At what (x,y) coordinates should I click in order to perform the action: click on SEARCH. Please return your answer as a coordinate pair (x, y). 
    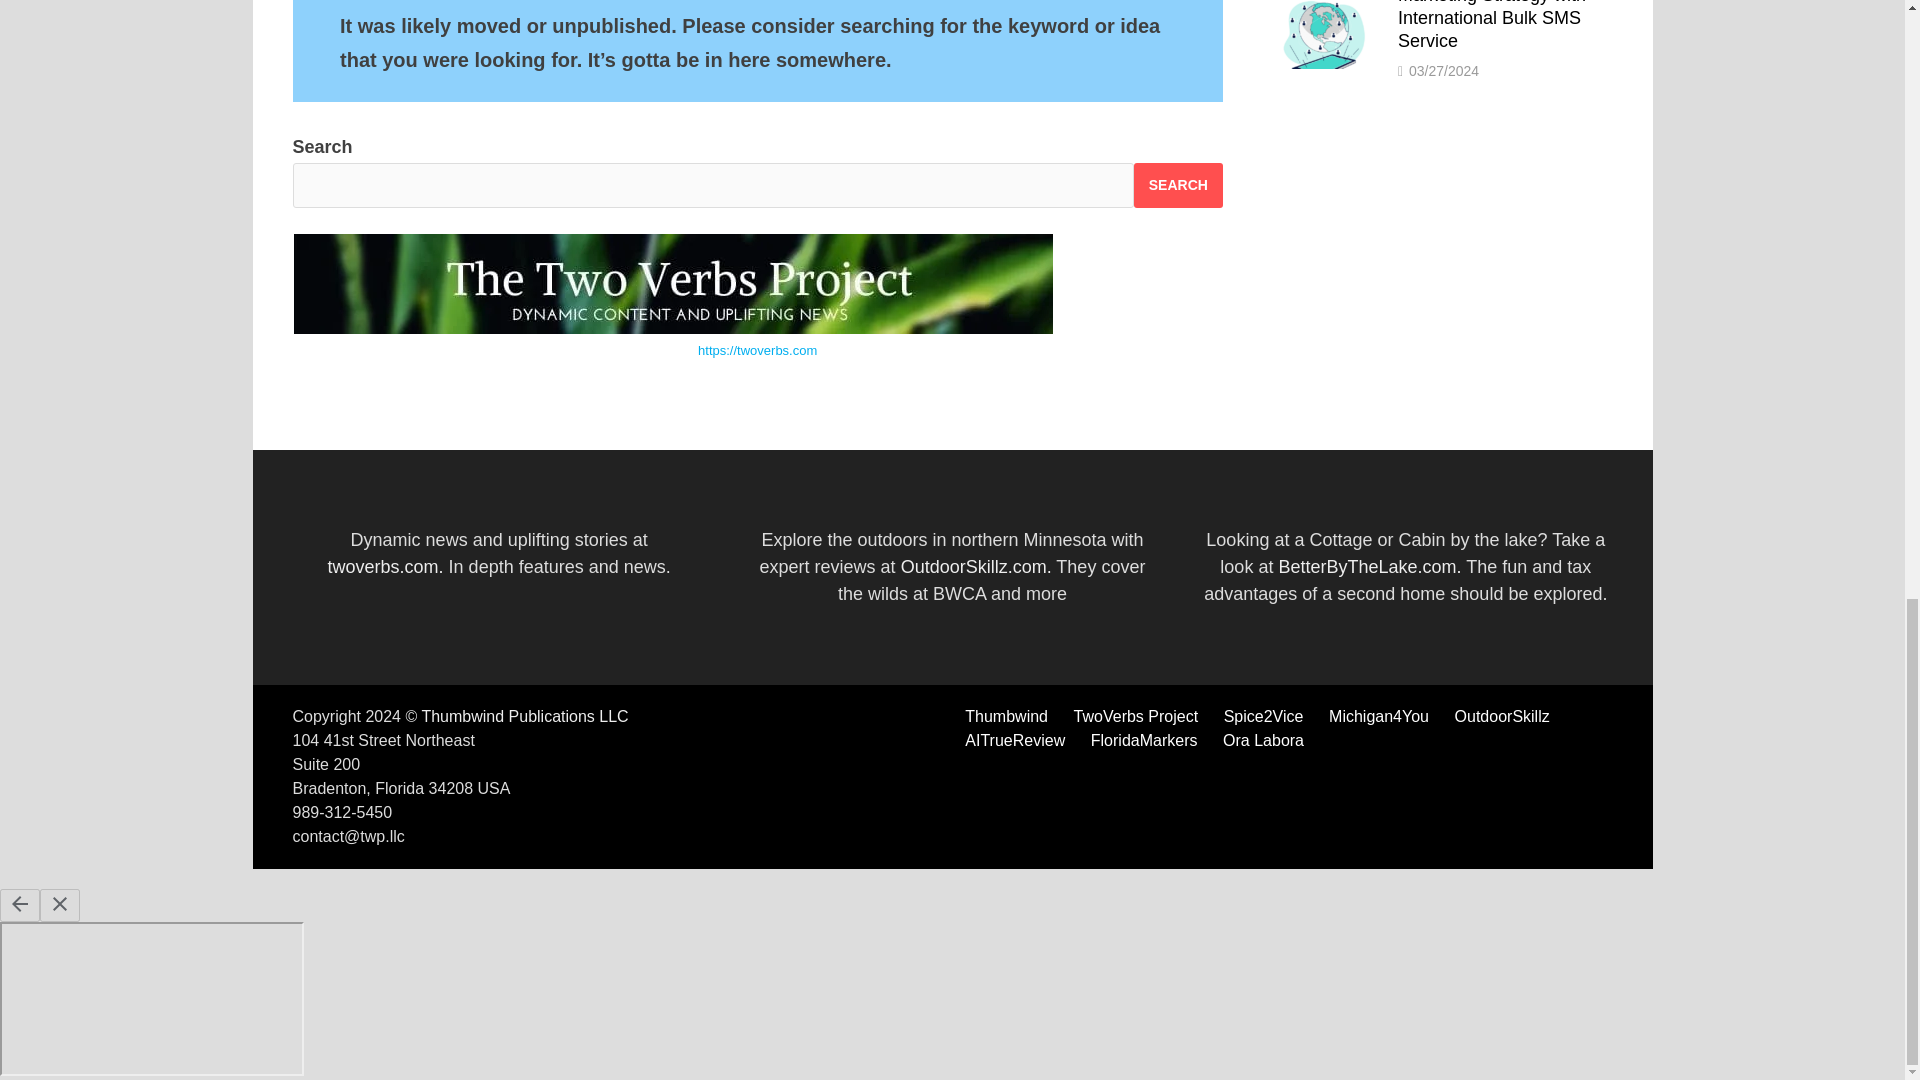
    Looking at the image, I should click on (1178, 186).